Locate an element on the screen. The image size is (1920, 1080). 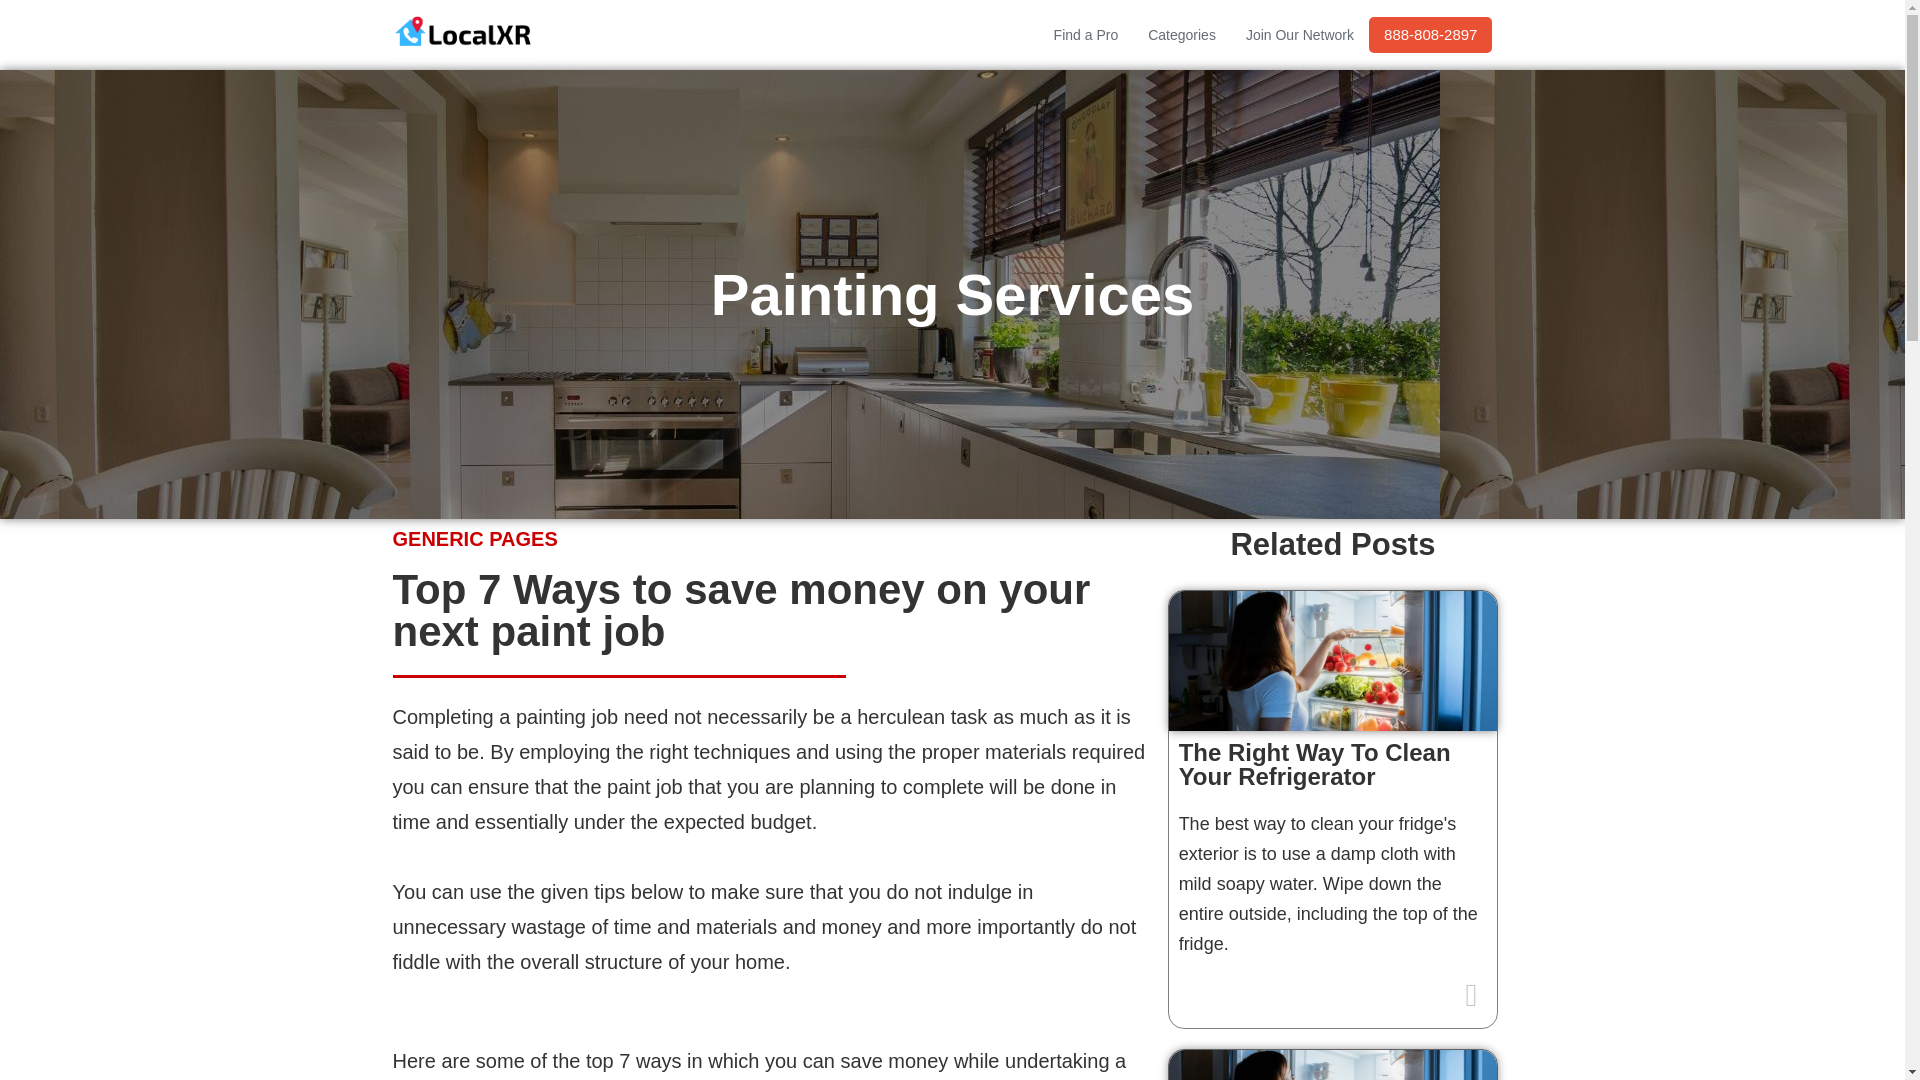
888-808-2897 is located at coordinates (1430, 34).